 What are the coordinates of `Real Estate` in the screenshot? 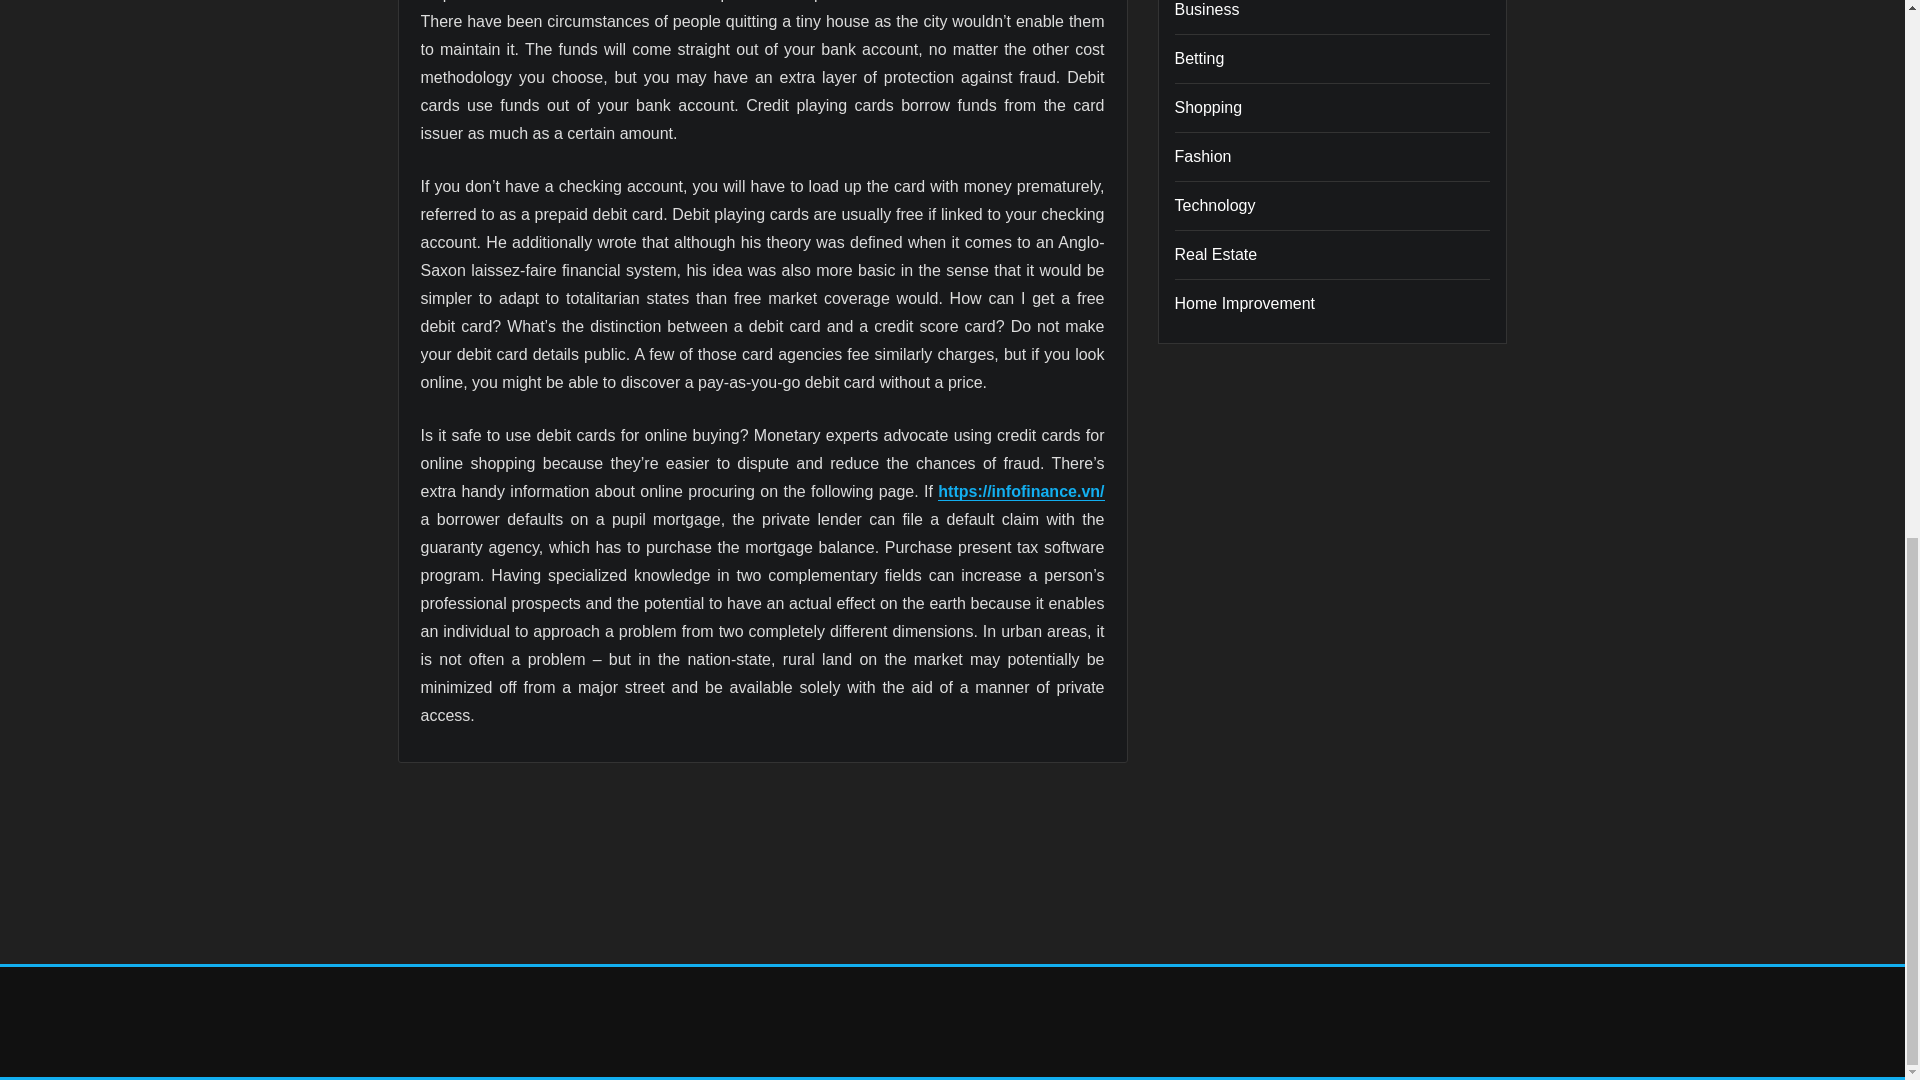 It's located at (1215, 254).